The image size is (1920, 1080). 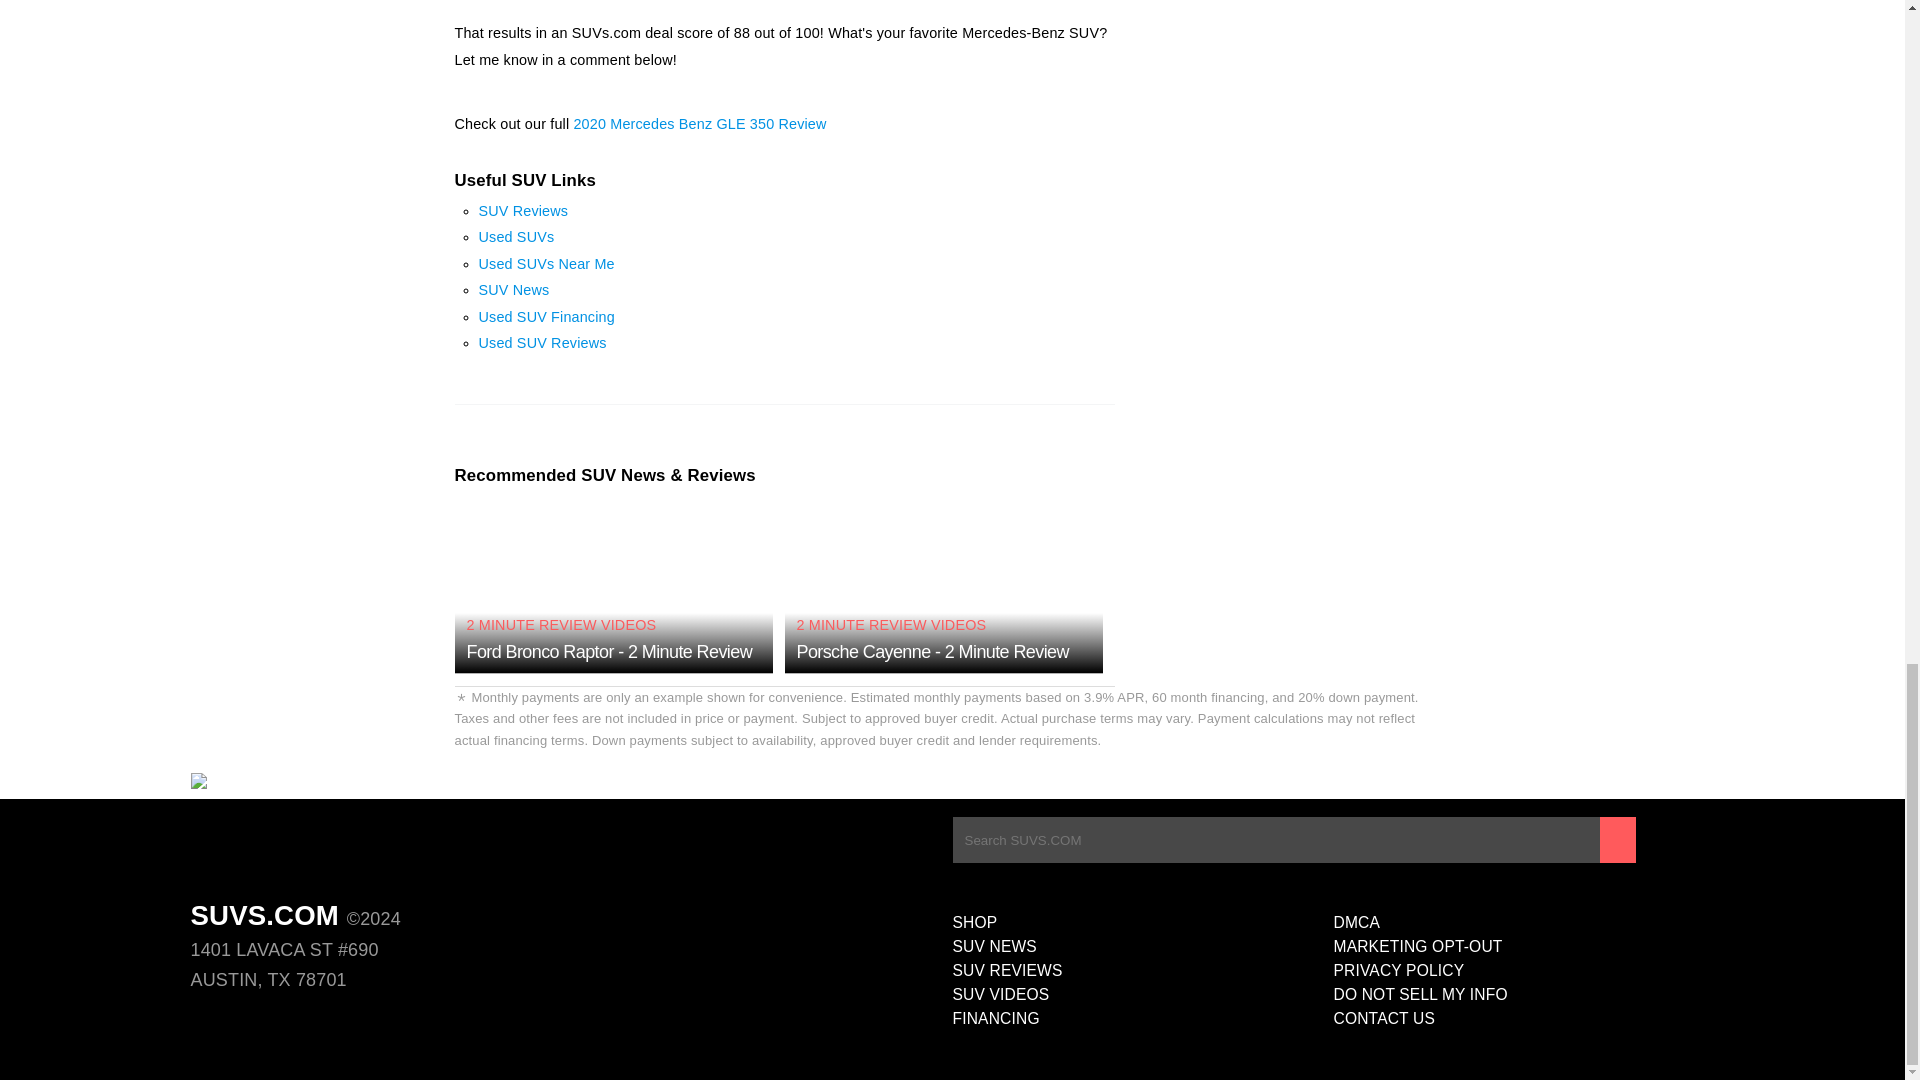 What do you see at coordinates (609, 652) in the screenshot?
I see `Ford Bronco Raptor - 2 Minute Review` at bounding box center [609, 652].